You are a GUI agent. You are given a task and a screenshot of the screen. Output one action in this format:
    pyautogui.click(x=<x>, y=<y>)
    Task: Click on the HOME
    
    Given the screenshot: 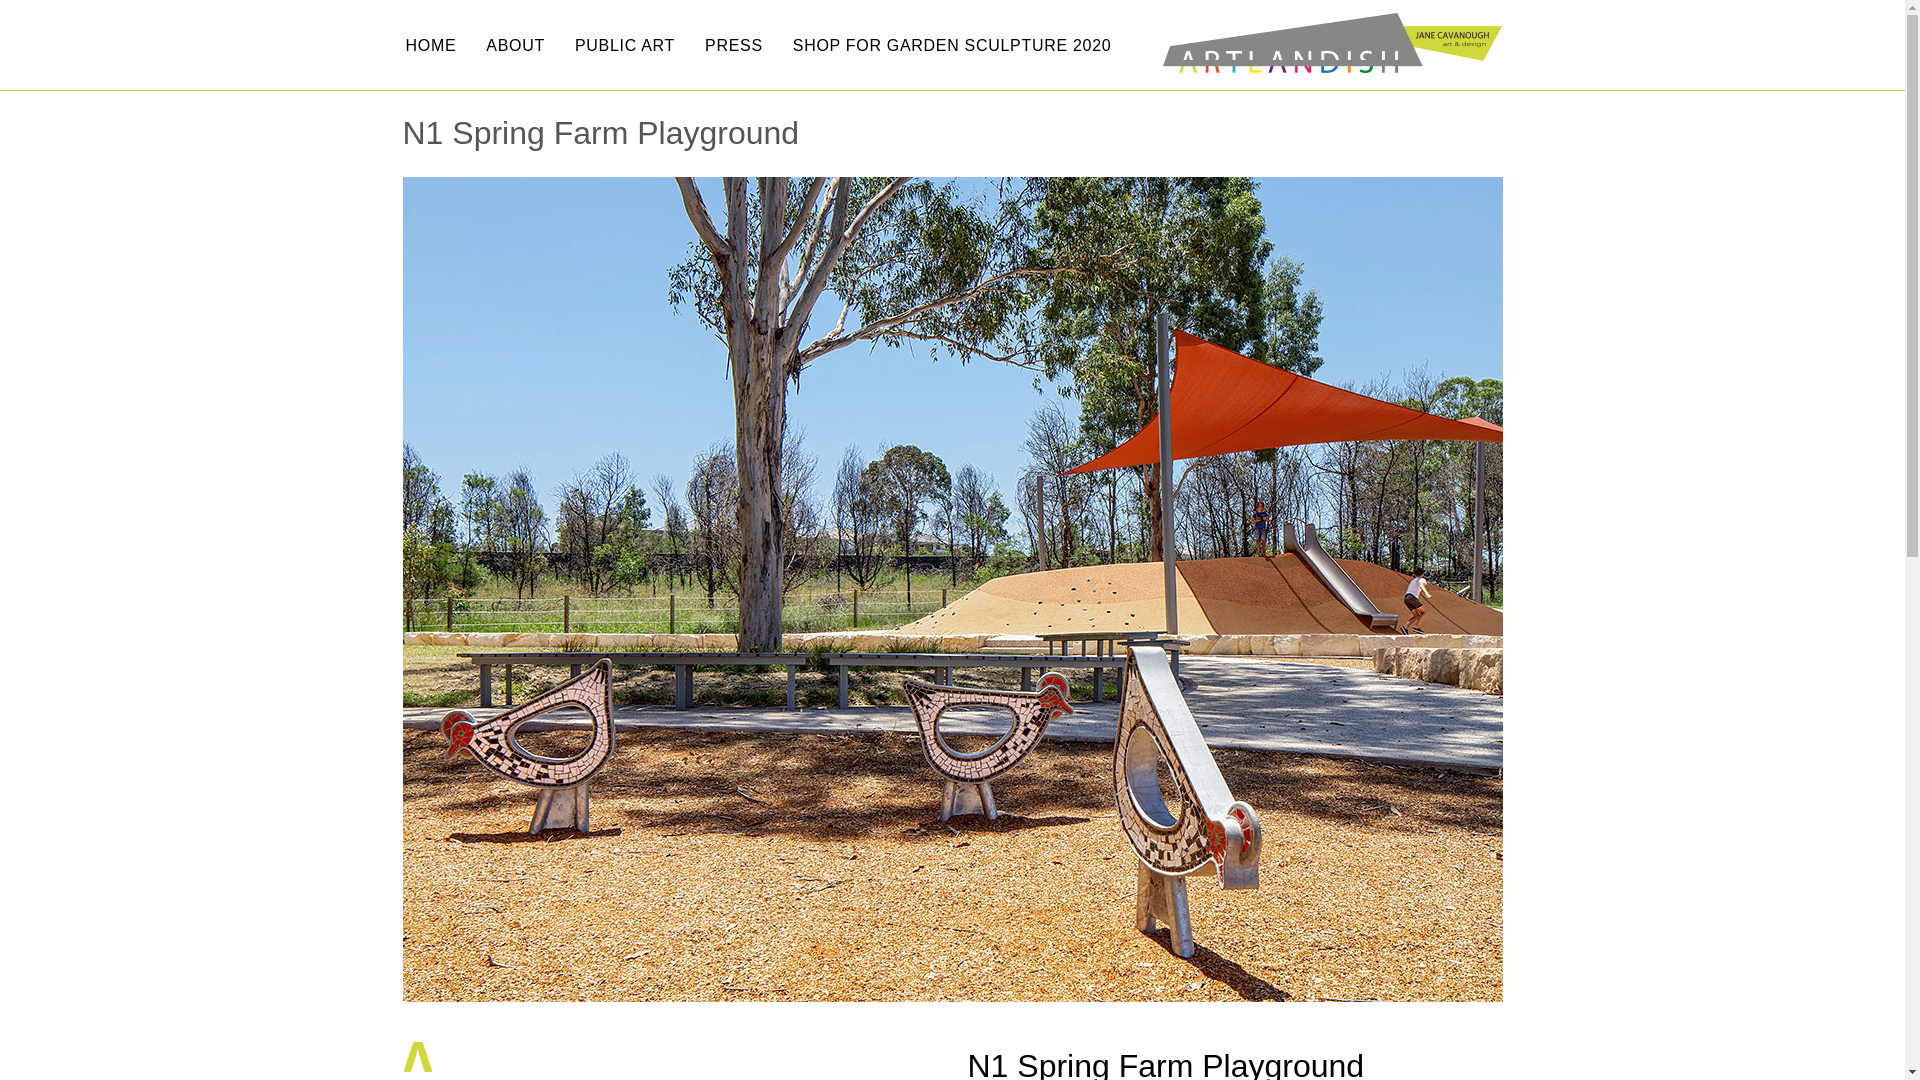 What is the action you would take?
    pyautogui.click(x=430, y=45)
    